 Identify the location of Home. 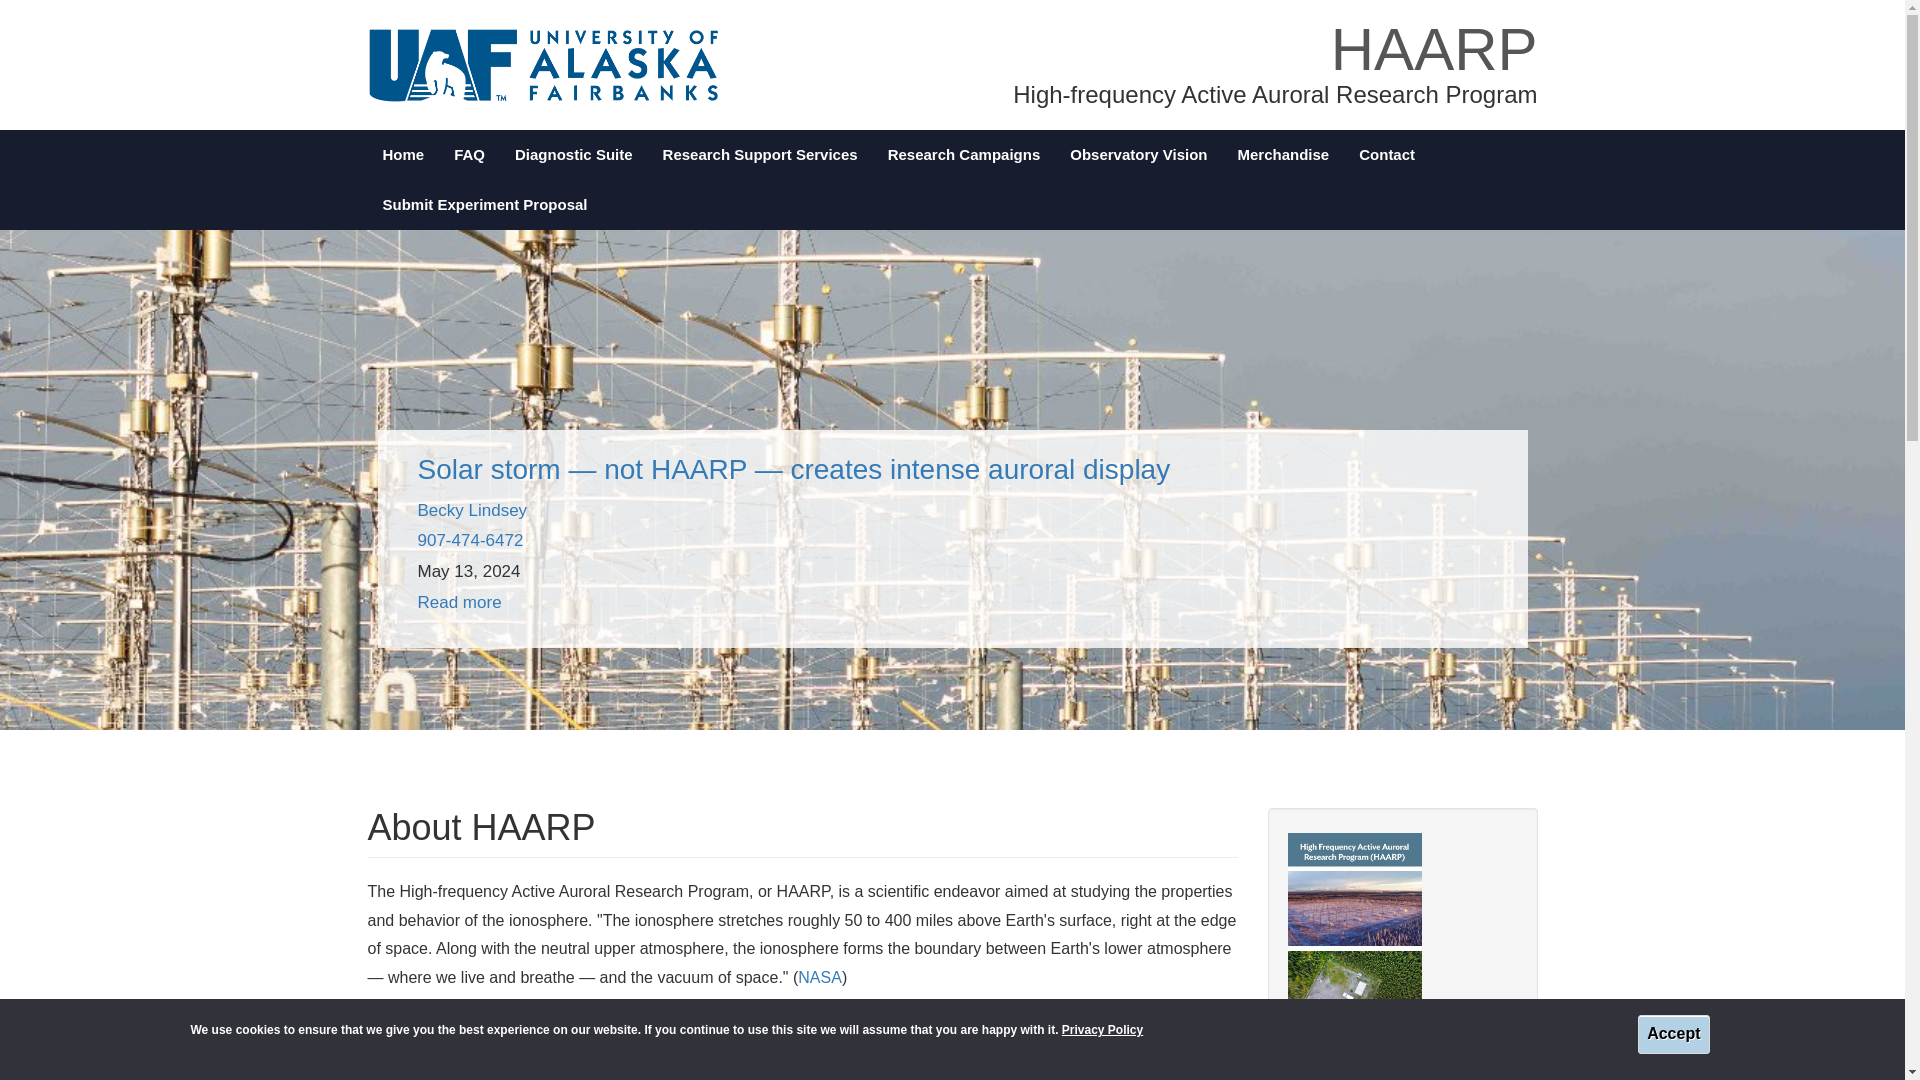
(404, 154).